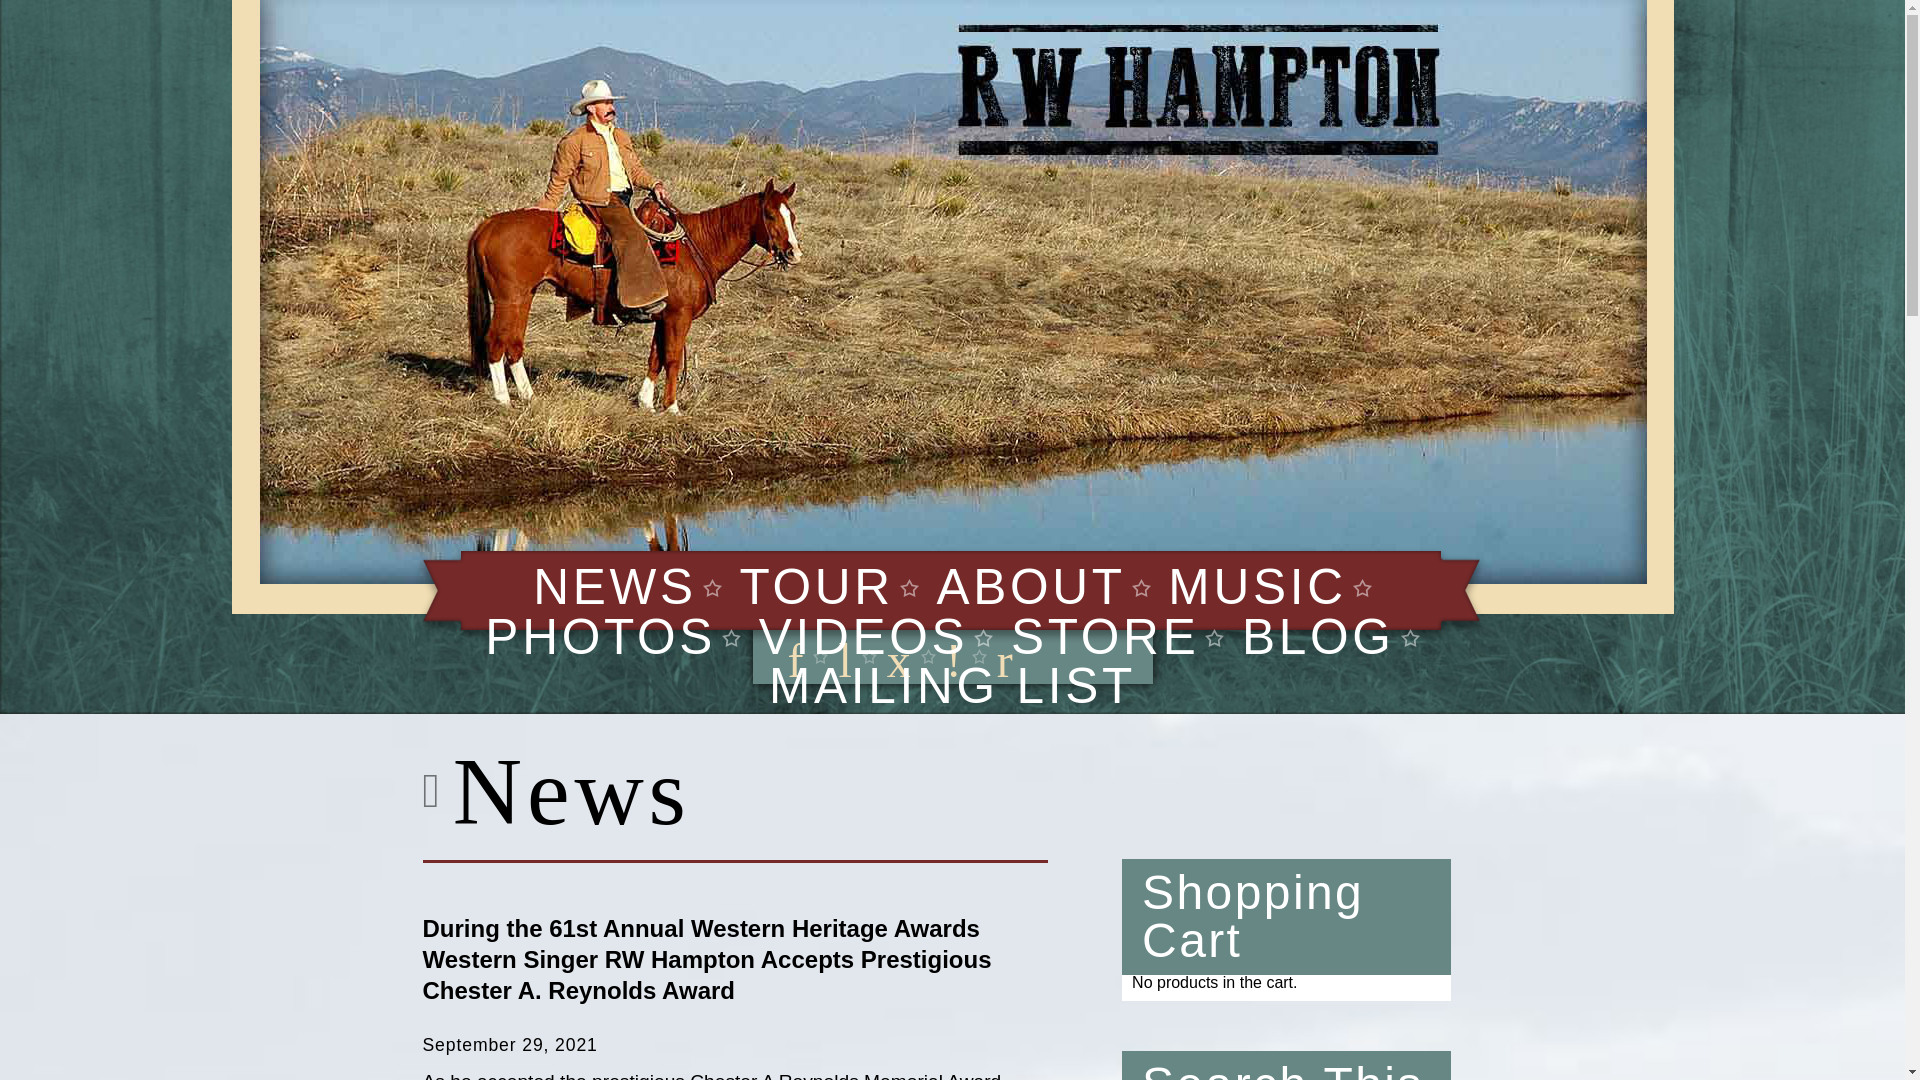  I want to click on TOUR, so click(816, 586).